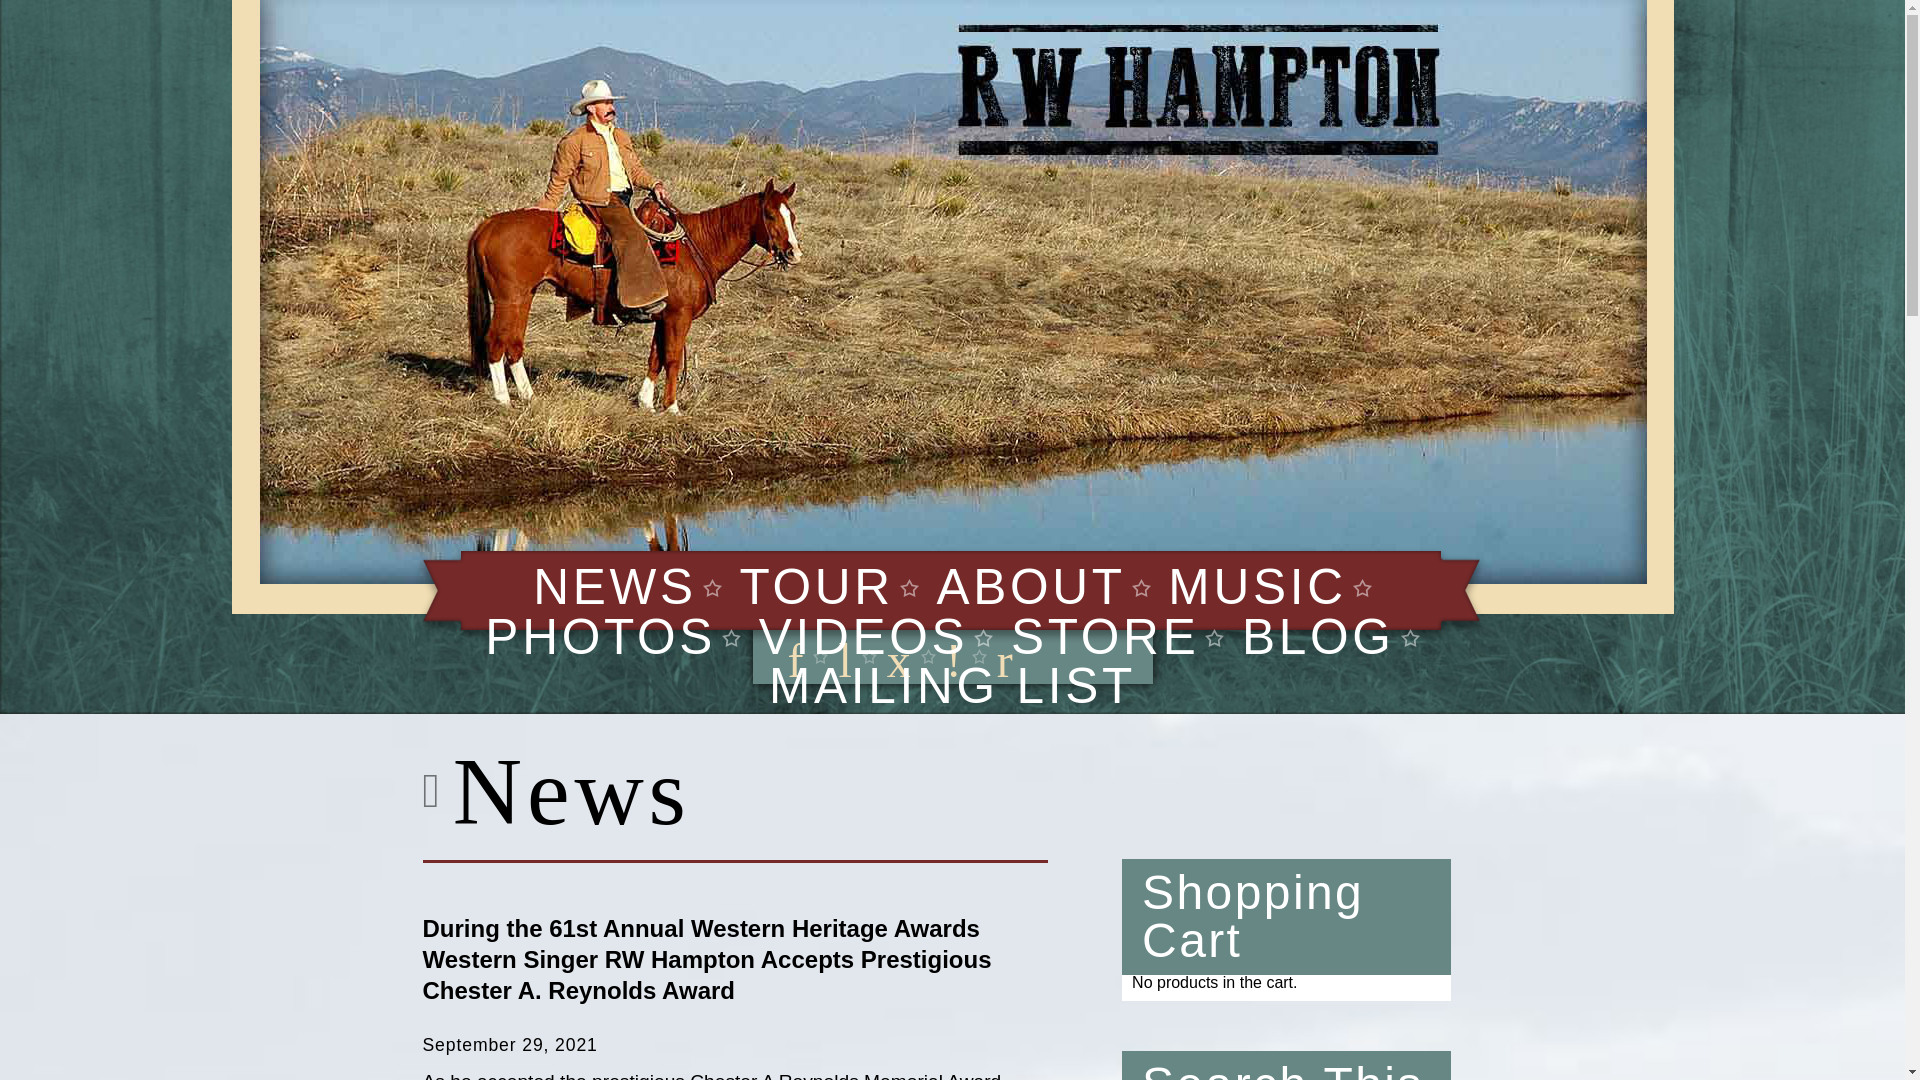  I want to click on TOUR, so click(816, 586).